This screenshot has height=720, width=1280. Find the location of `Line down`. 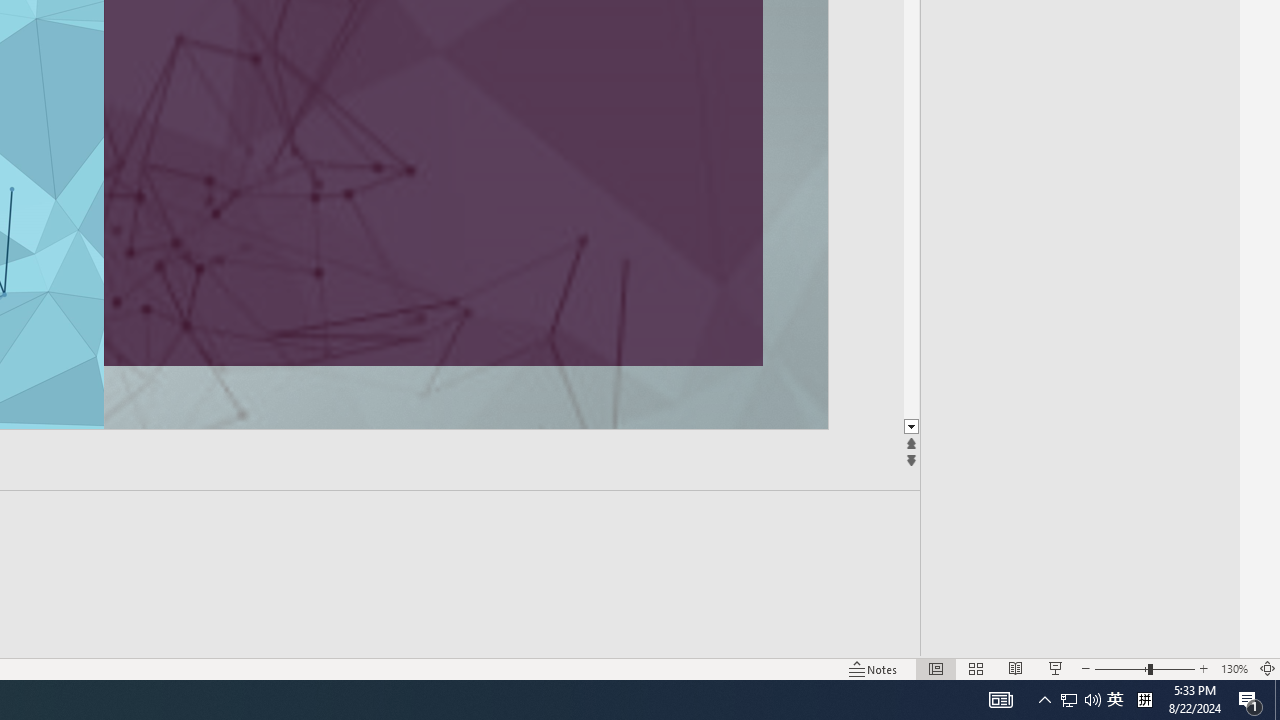

Line down is located at coordinates (911, 428).